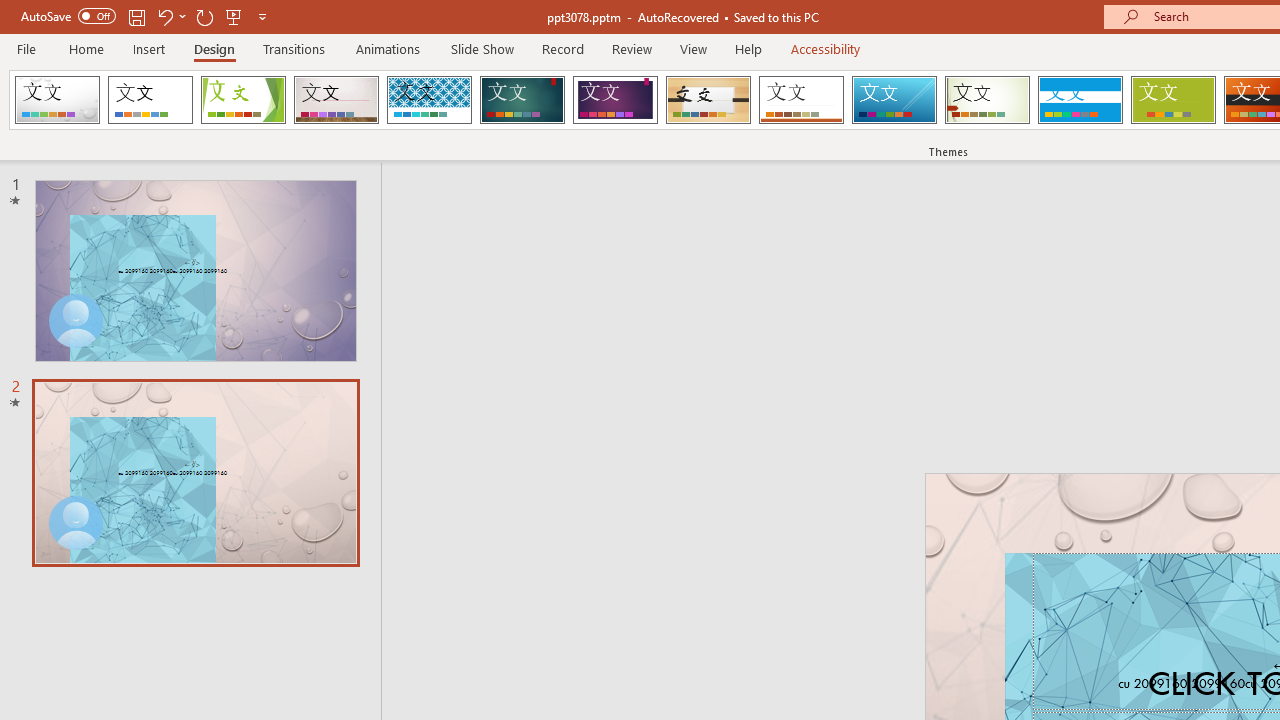 Image resolution: width=1280 pixels, height=720 pixels. Describe the element at coordinates (336, 100) in the screenshot. I see `Gallery` at that location.